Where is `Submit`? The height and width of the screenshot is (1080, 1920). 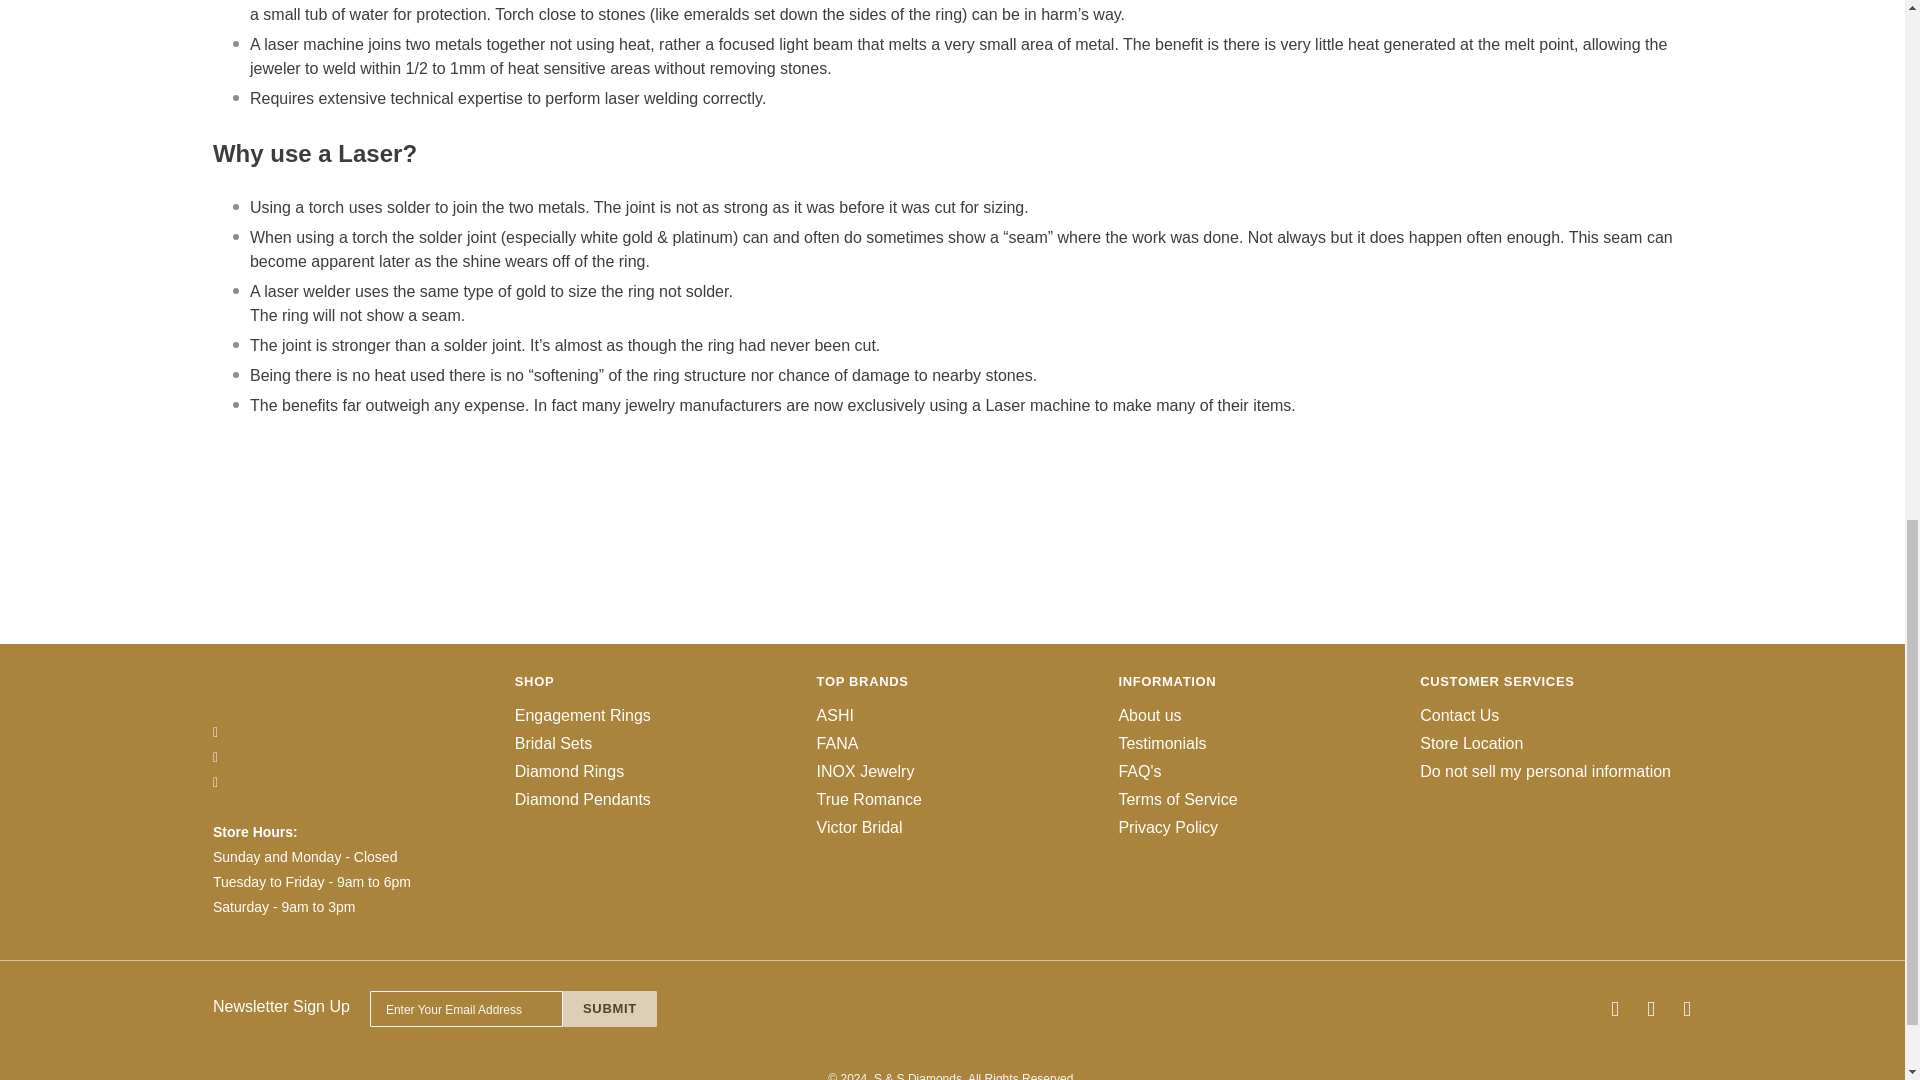
Submit is located at coordinates (609, 1009).